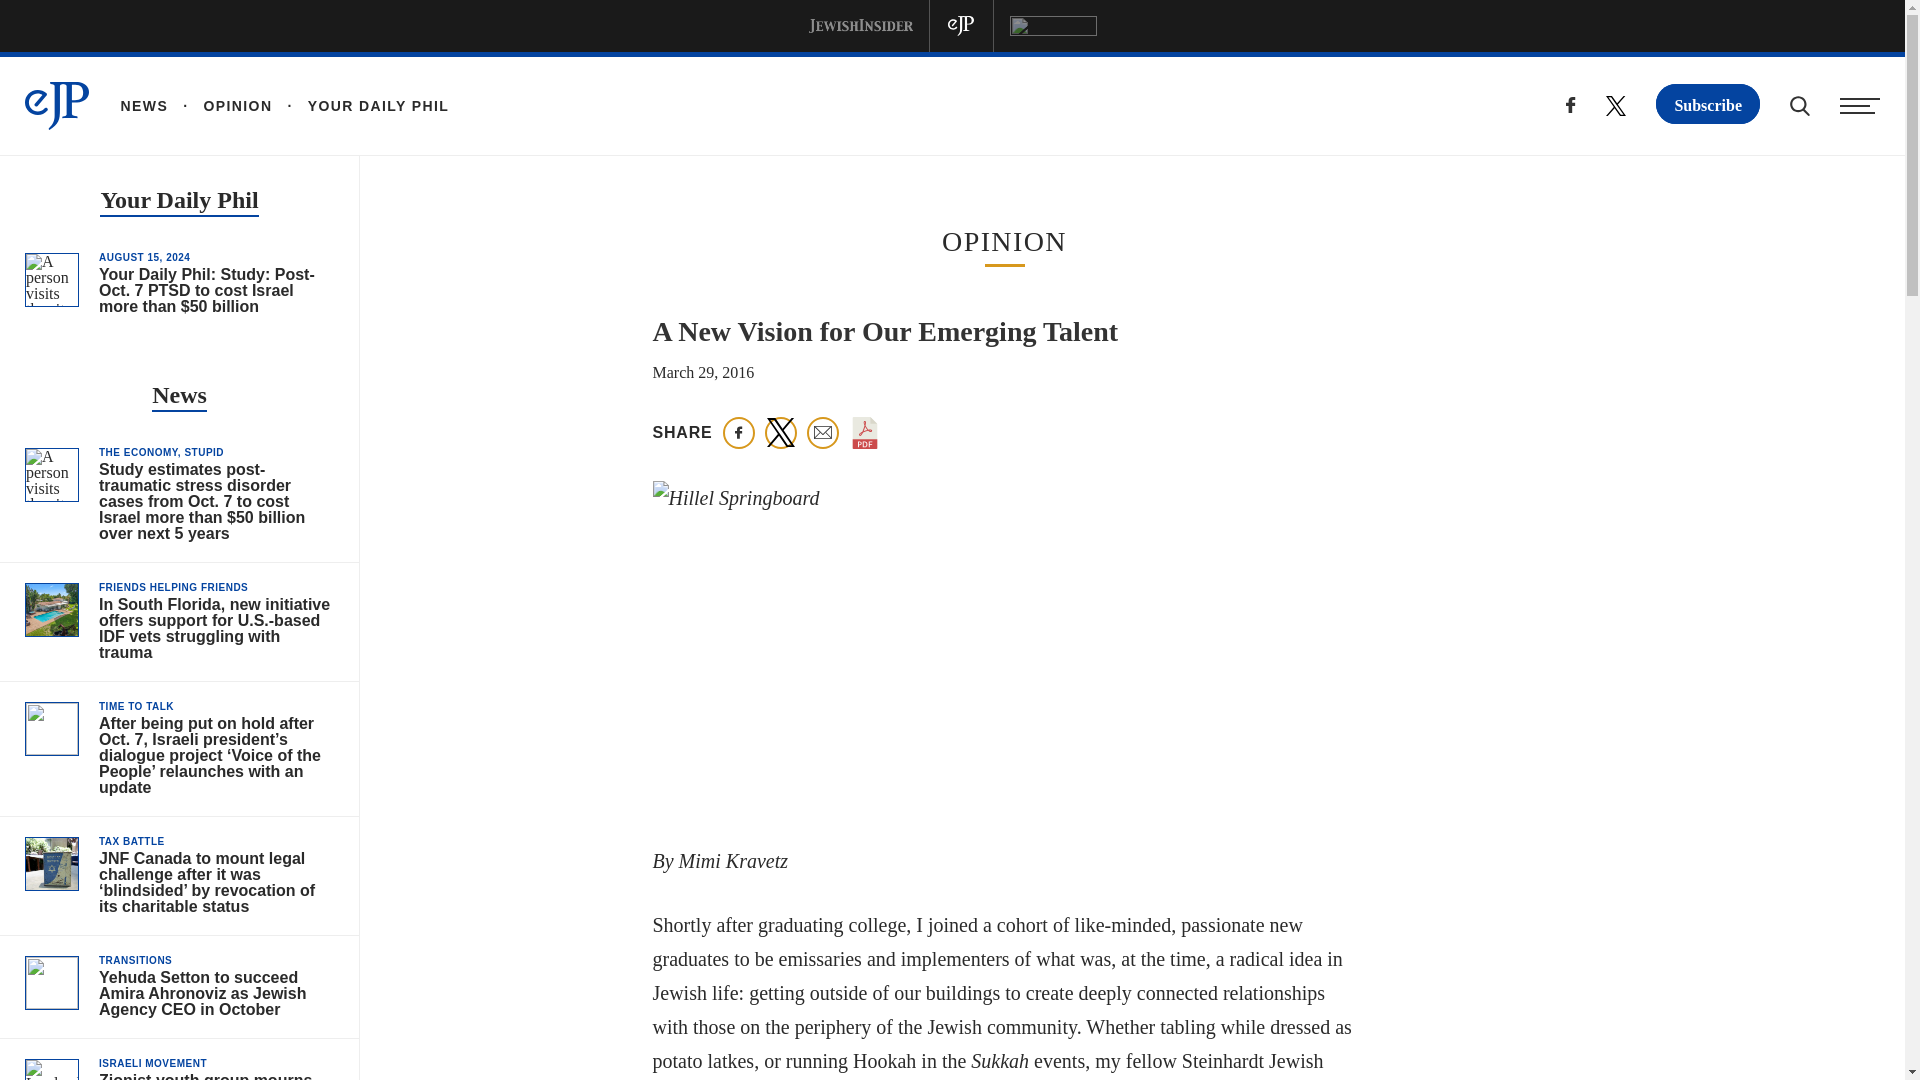 The image size is (1920, 1080). Describe the element at coordinates (1708, 104) in the screenshot. I see `Subscribe` at that location.